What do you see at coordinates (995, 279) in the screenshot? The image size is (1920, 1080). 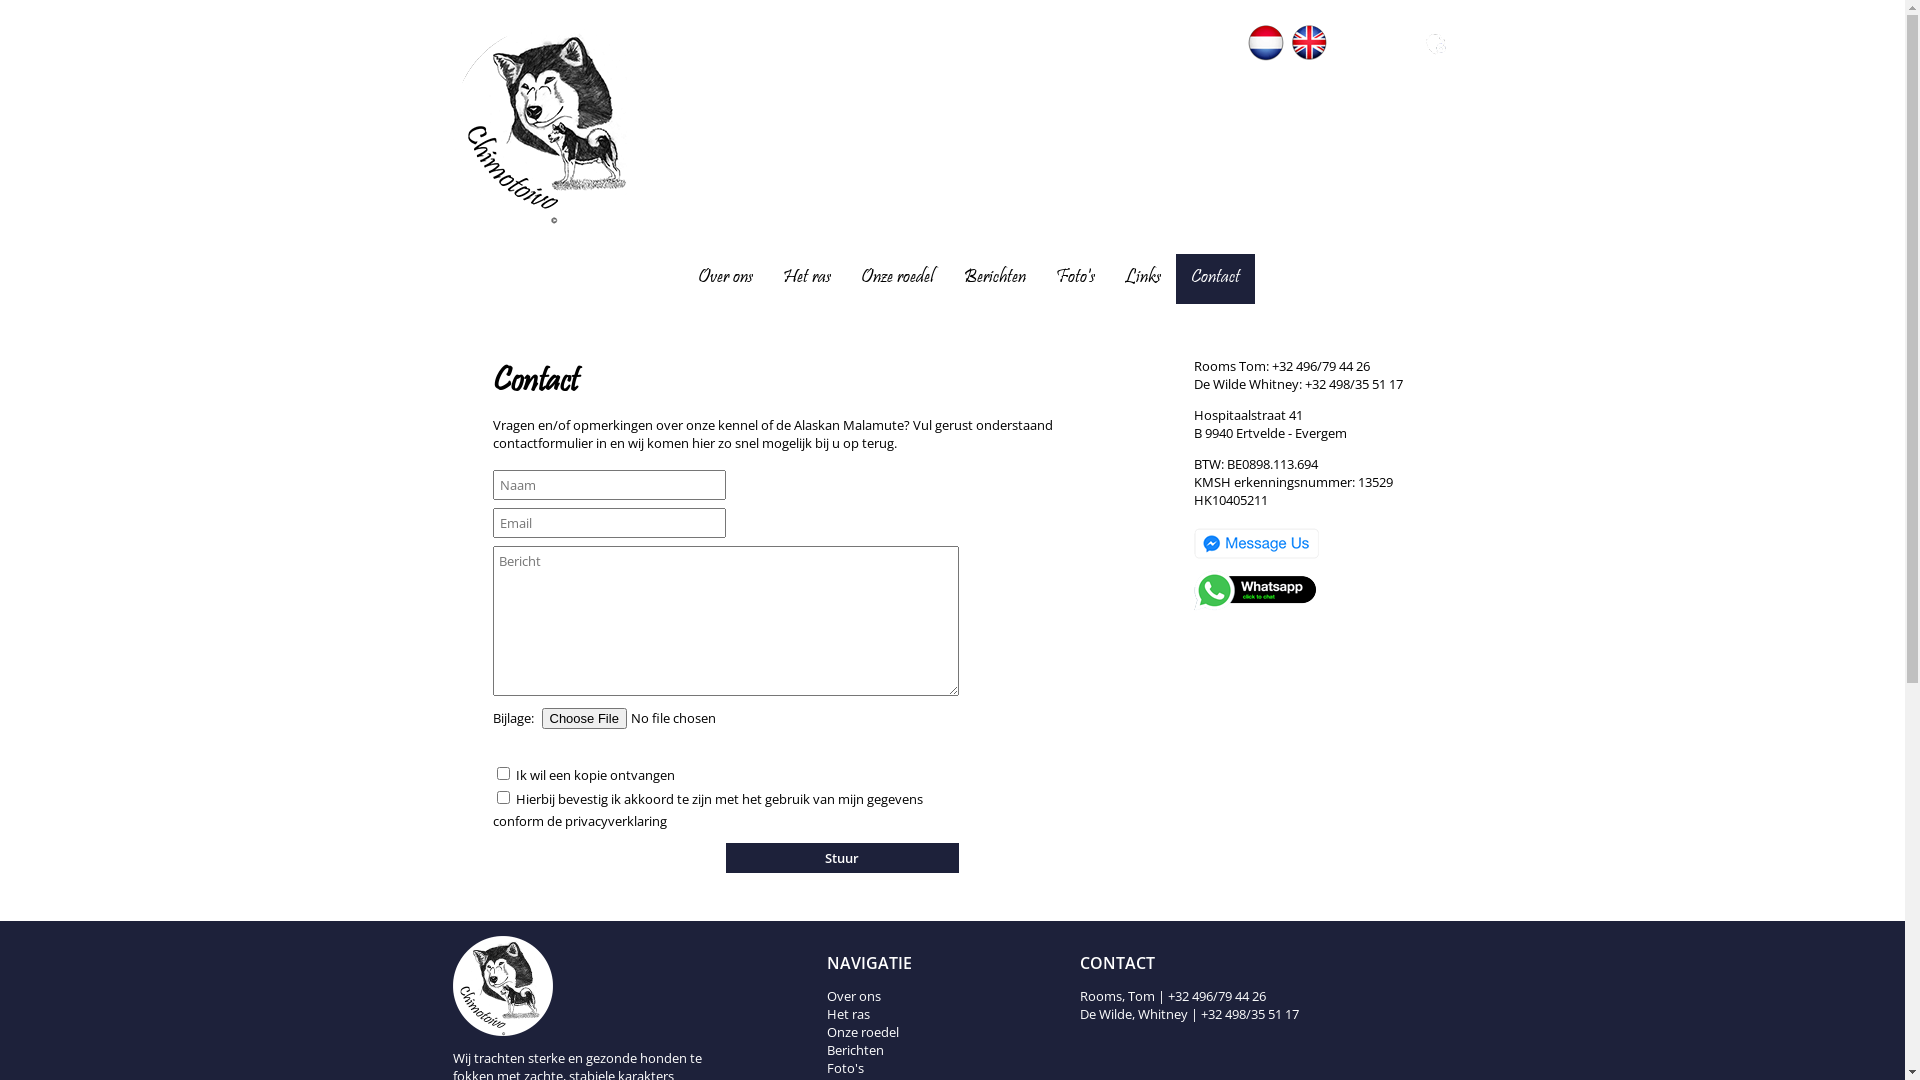 I see `Berichten` at bounding box center [995, 279].